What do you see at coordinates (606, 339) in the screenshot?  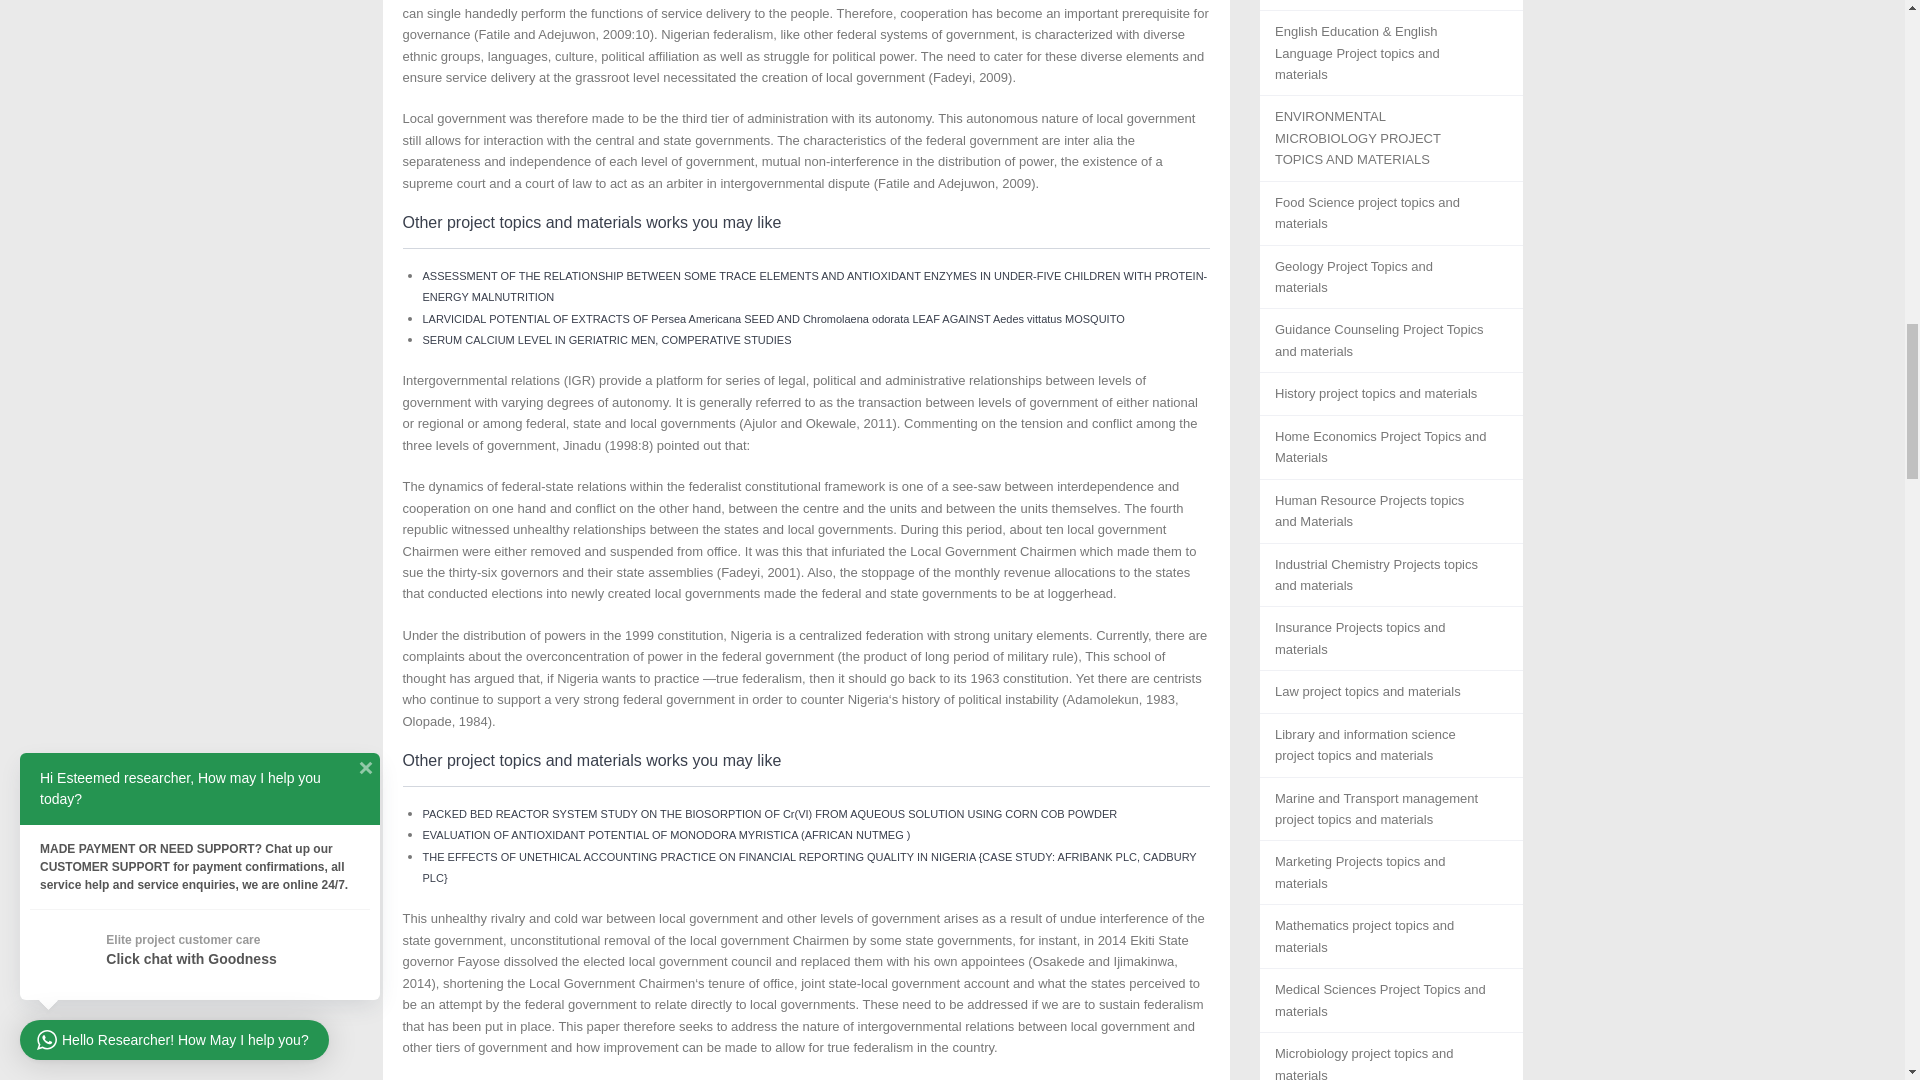 I see `SERUM CALCIUM LEVEL IN GERIATRIC MEN, COMPERATIVE STUDIES` at bounding box center [606, 339].